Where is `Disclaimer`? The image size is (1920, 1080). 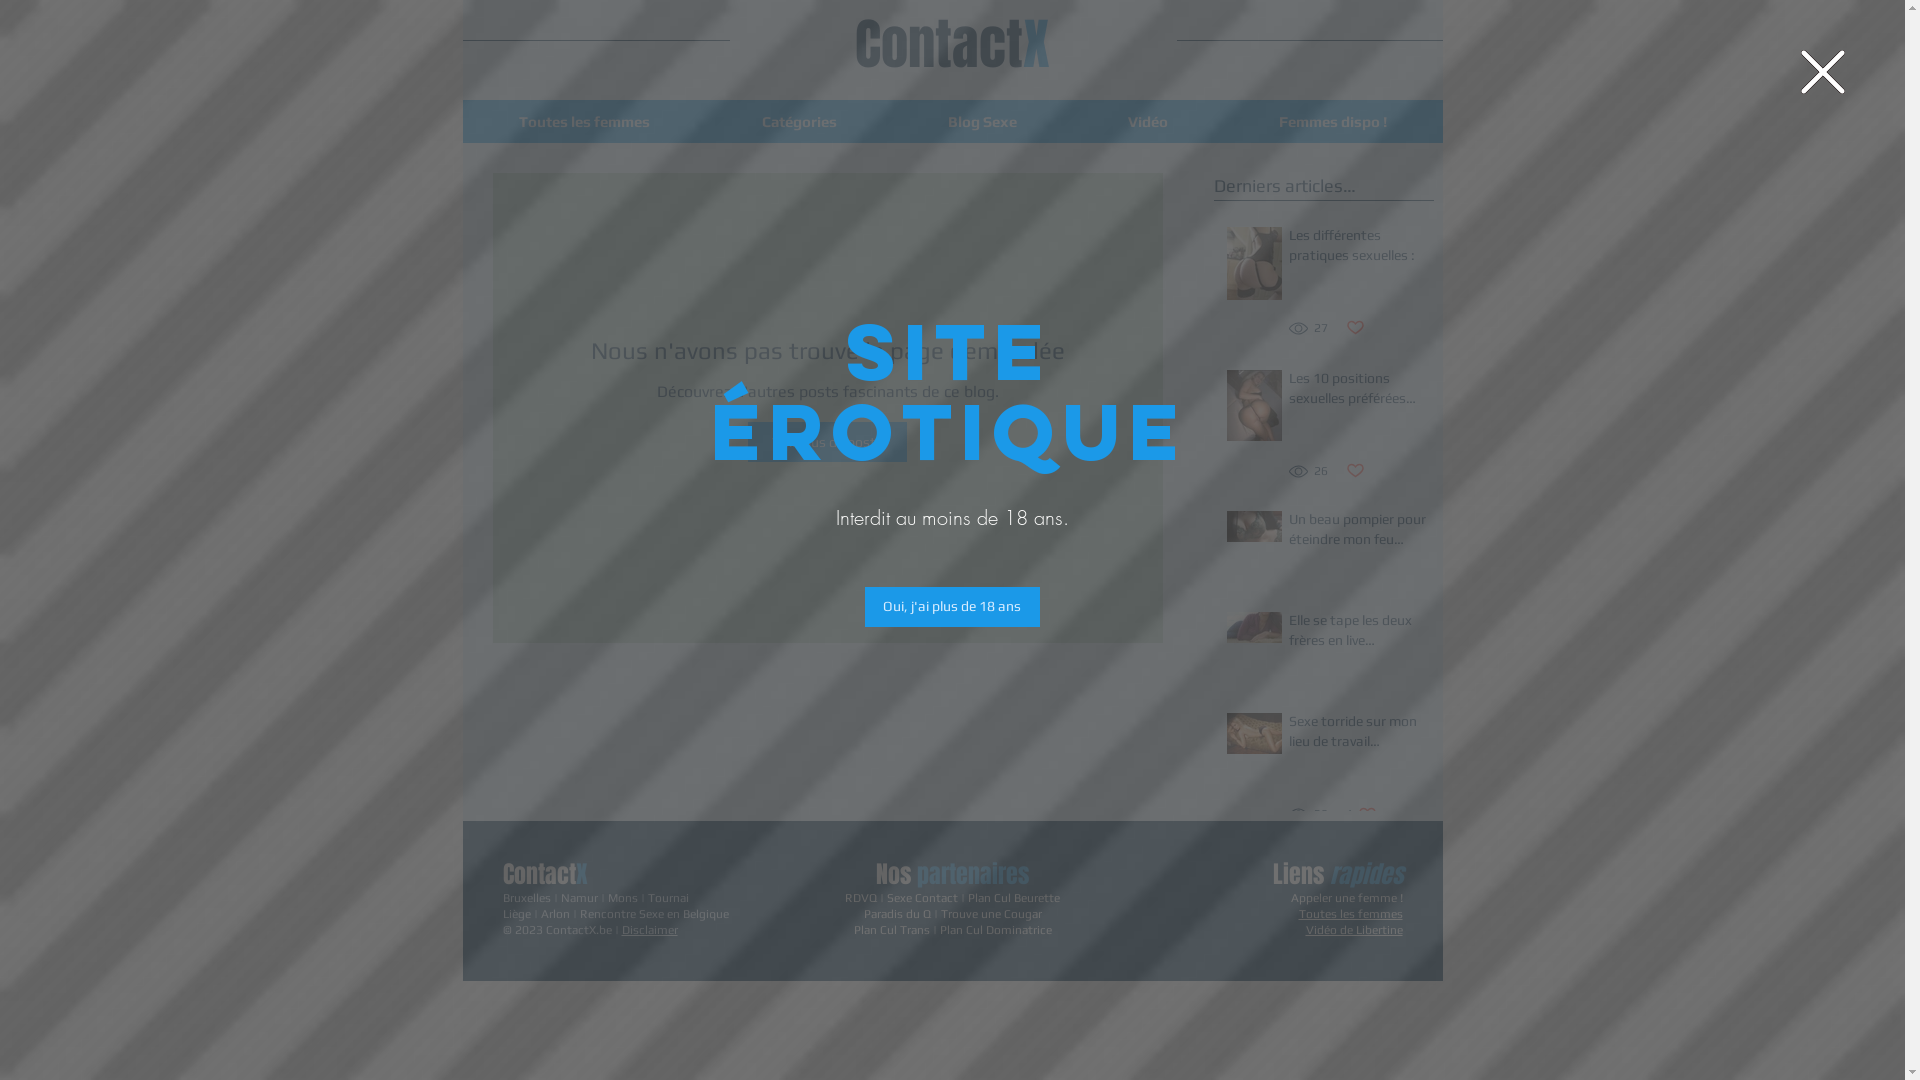
Disclaimer is located at coordinates (650, 930).